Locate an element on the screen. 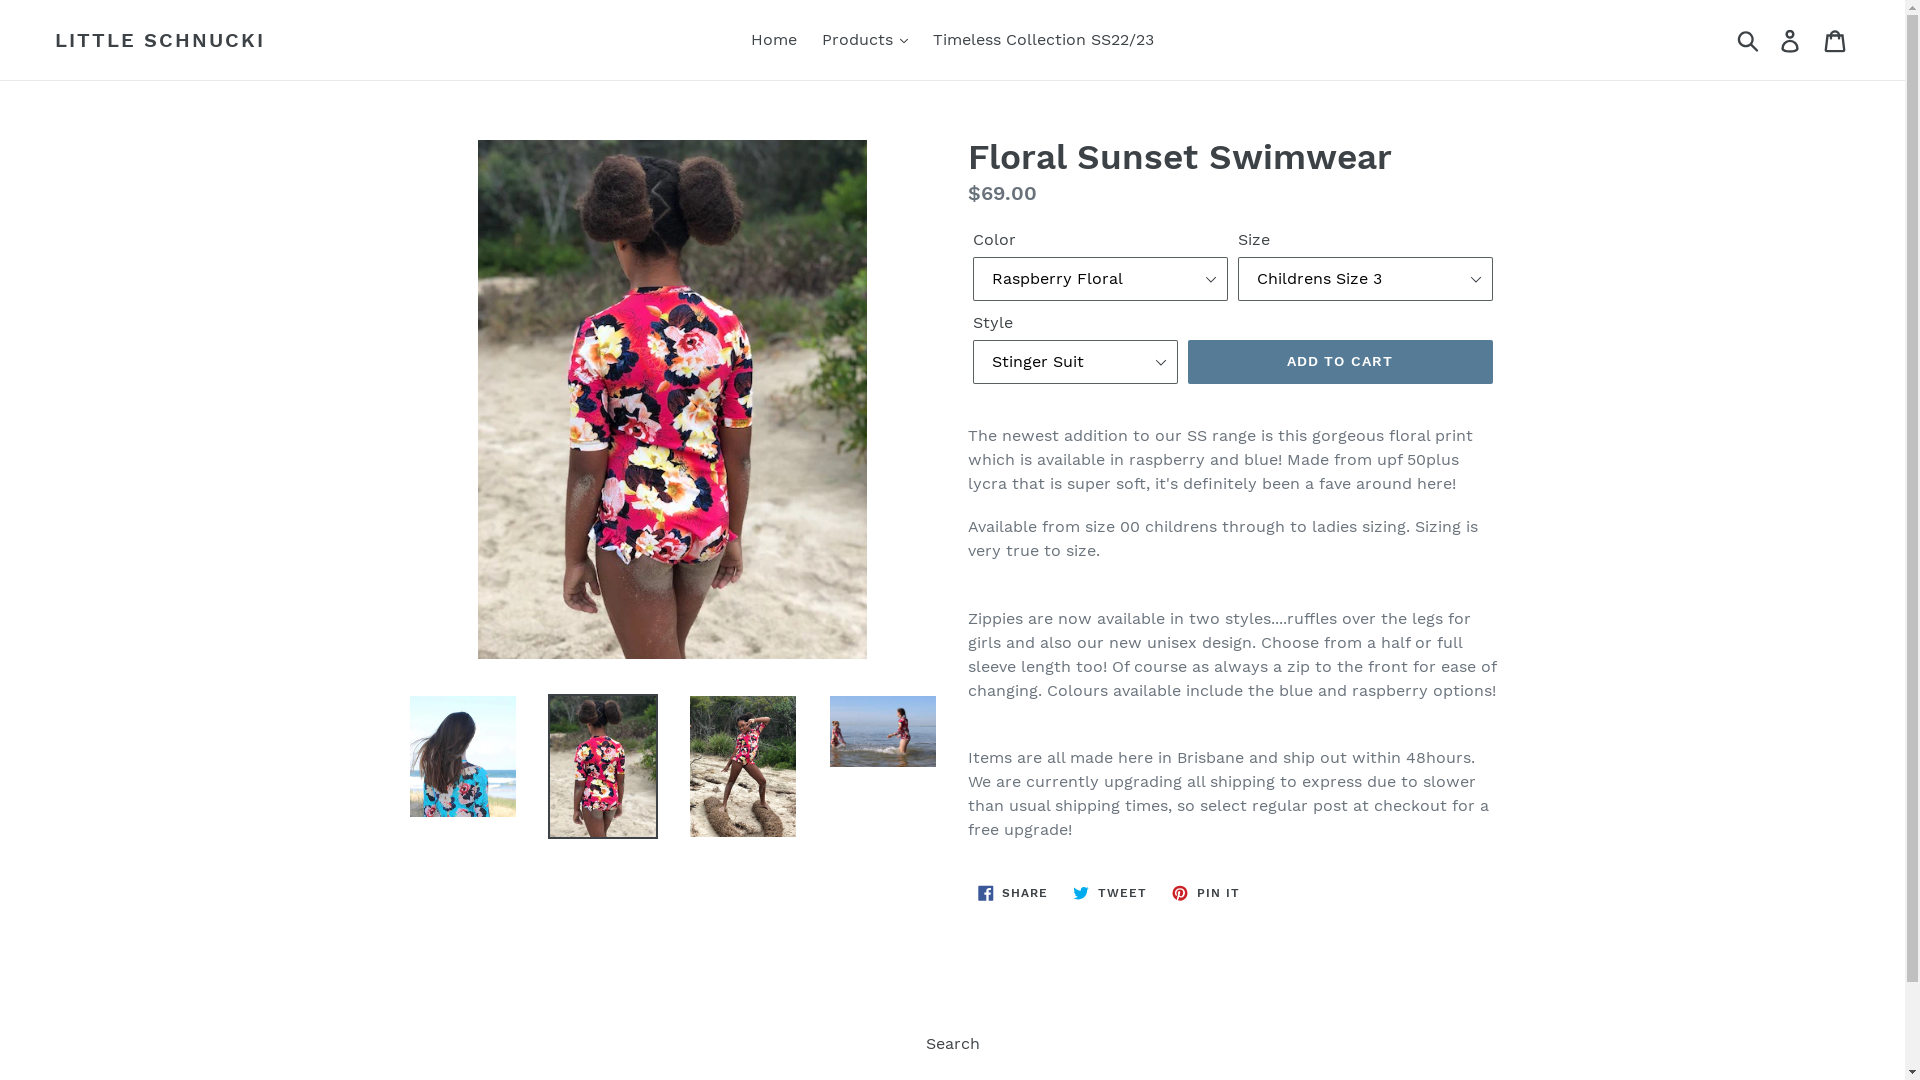 The image size is (1920, 1080). Submit is located at coordinates (1750, 40).